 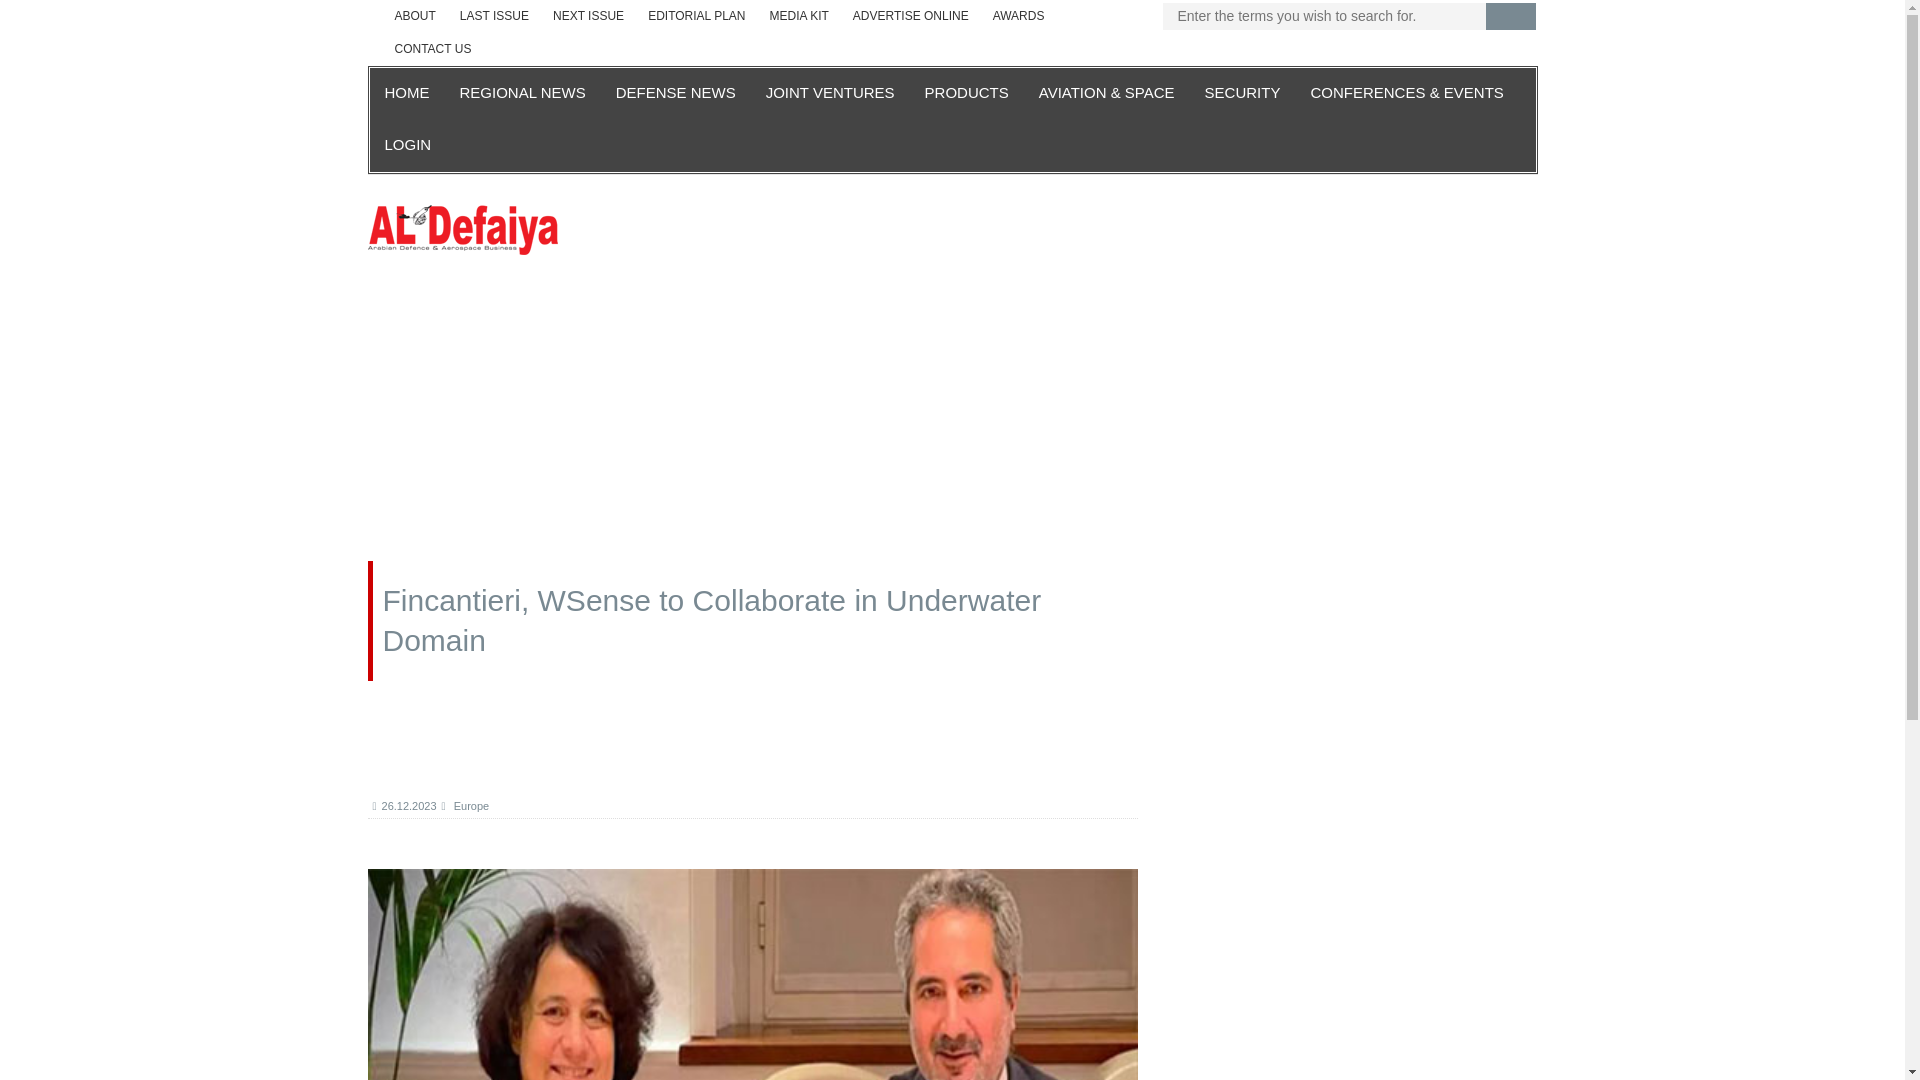 What do you see at coordinates (966, 94) in the screenshot?
I see `PRODUCTS` at bounding box center [966, 94].